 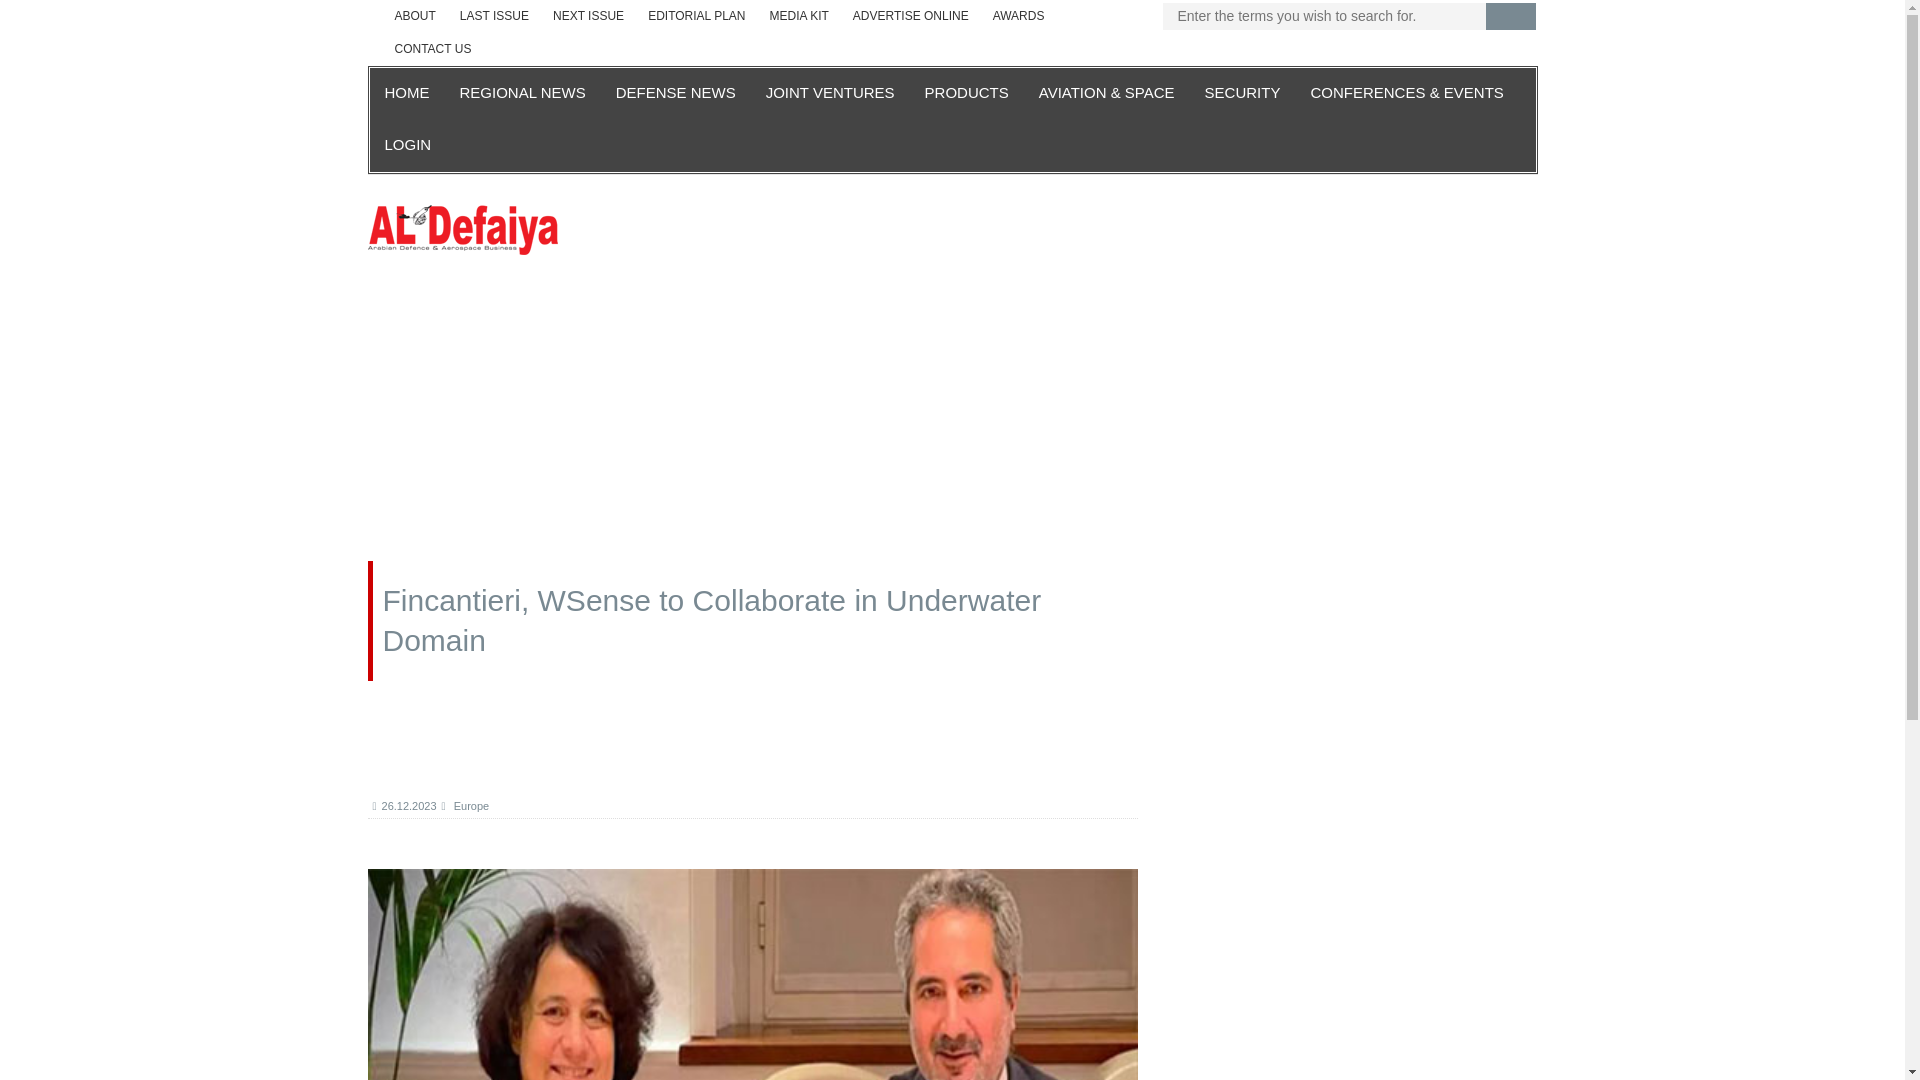 What do you see at coordinates (966, 94) in the screenshot?
I see `PRODUCTS` at bounding box center [966, 94].